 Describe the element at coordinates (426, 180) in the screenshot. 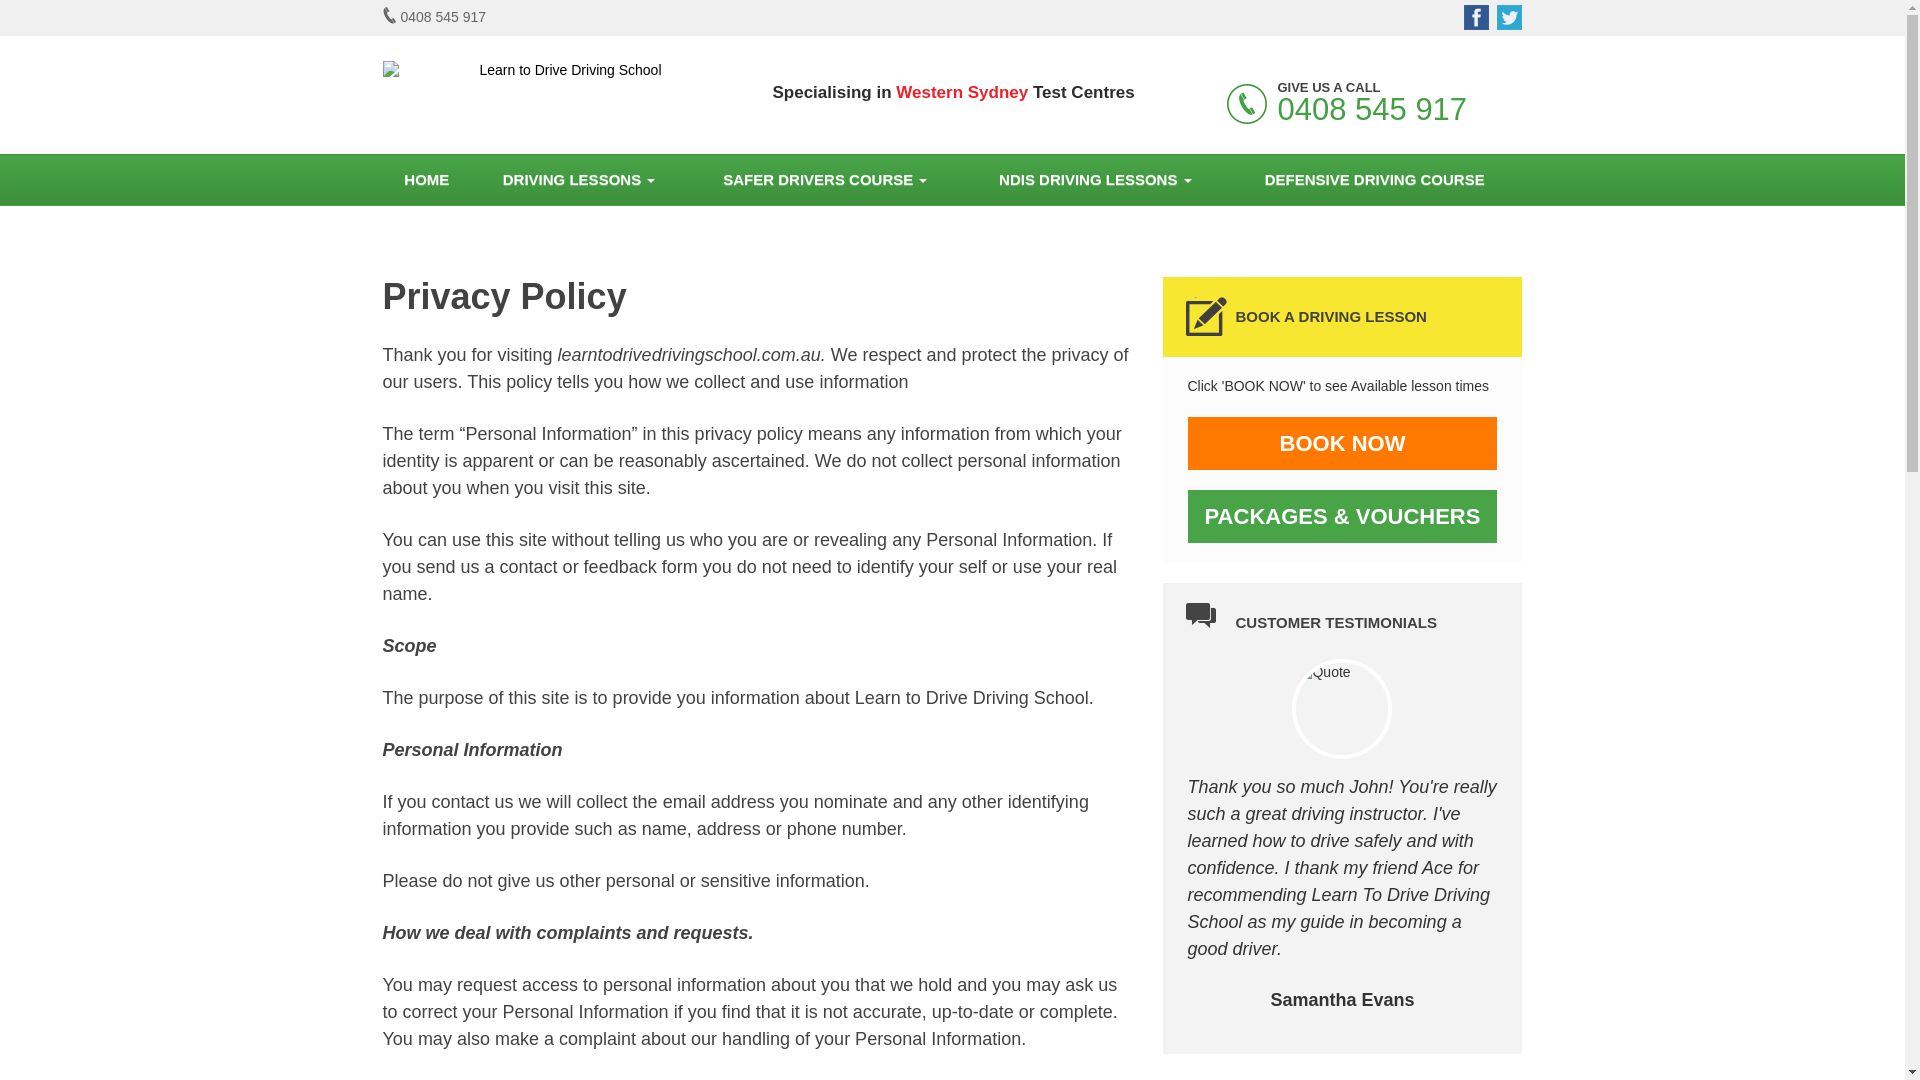

I see `HOME` at that location.